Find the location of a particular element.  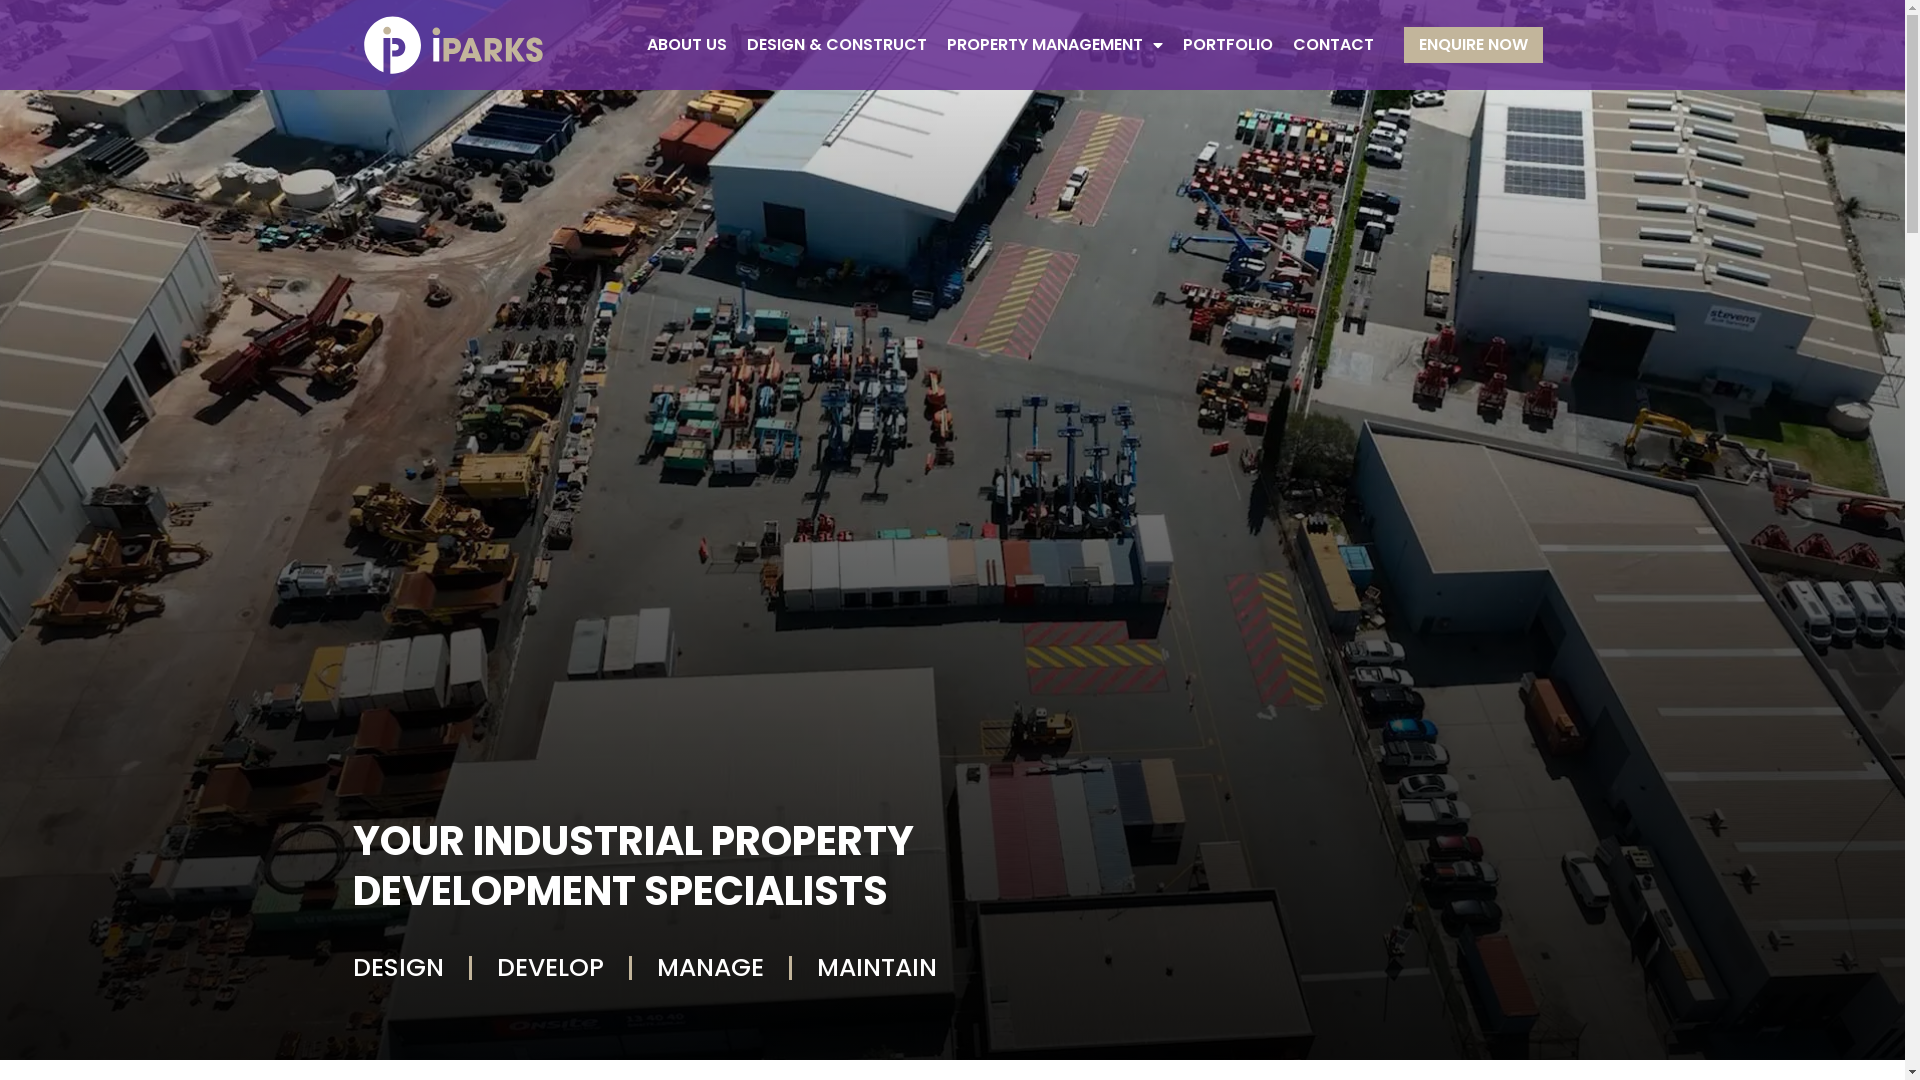

ENQUIRE NOW is located at coordinates (1474, 45).